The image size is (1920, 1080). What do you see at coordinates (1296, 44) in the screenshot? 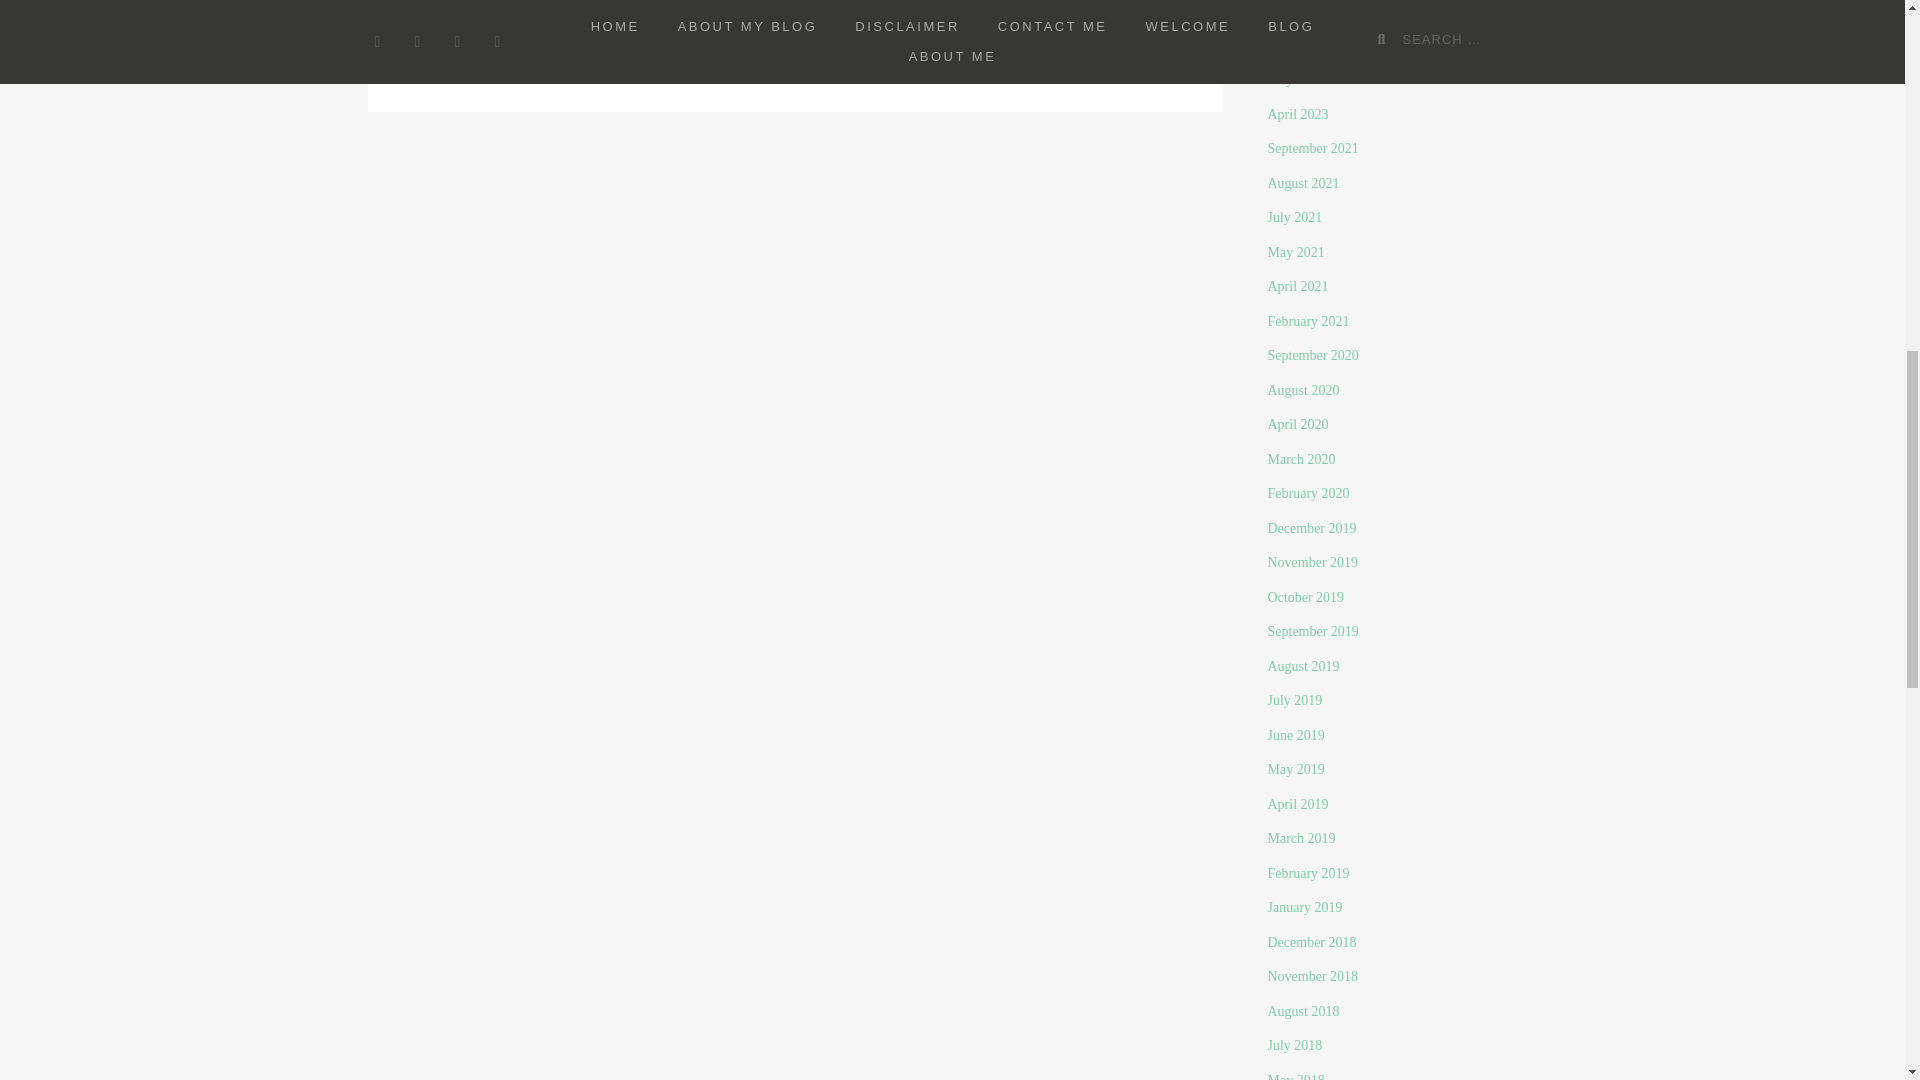
I see `June 2023` at bounding box center [1296, 44].